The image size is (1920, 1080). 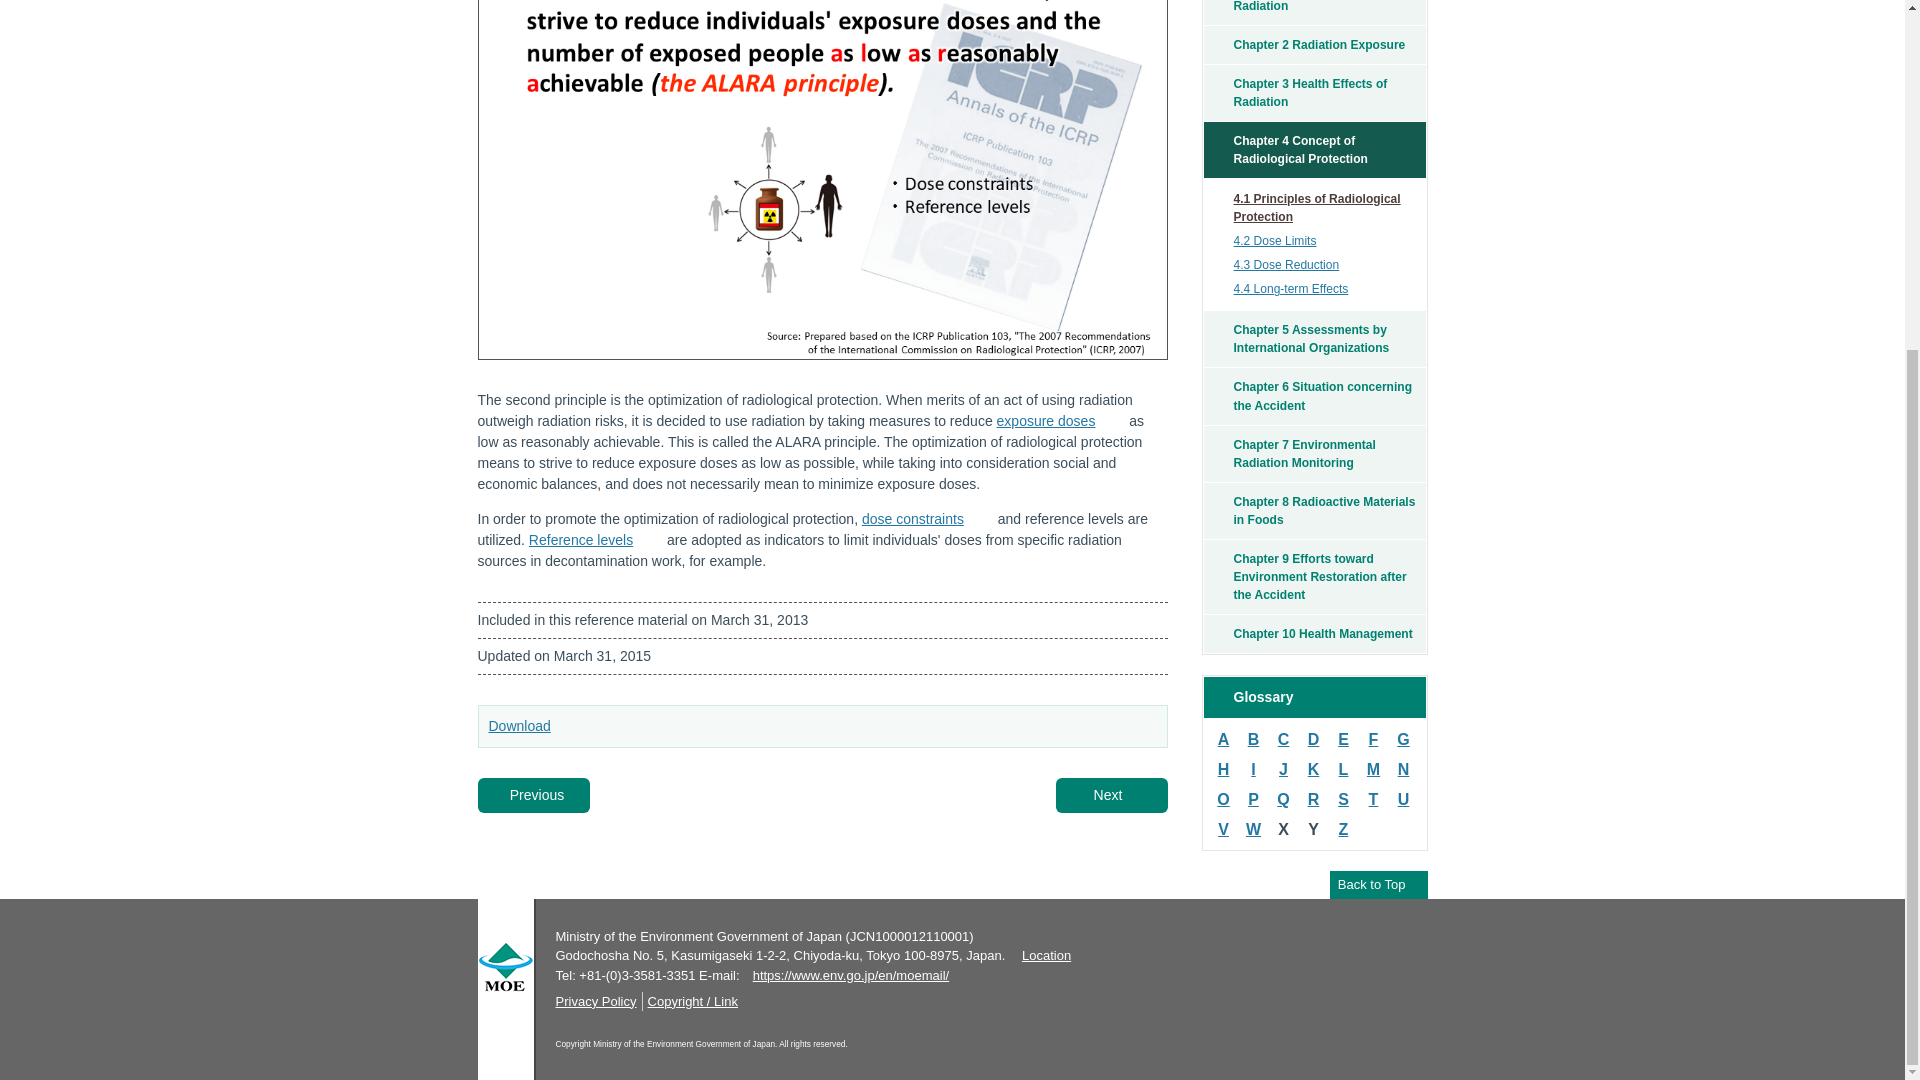 I want to click on Download, so click(x=533, y=726).